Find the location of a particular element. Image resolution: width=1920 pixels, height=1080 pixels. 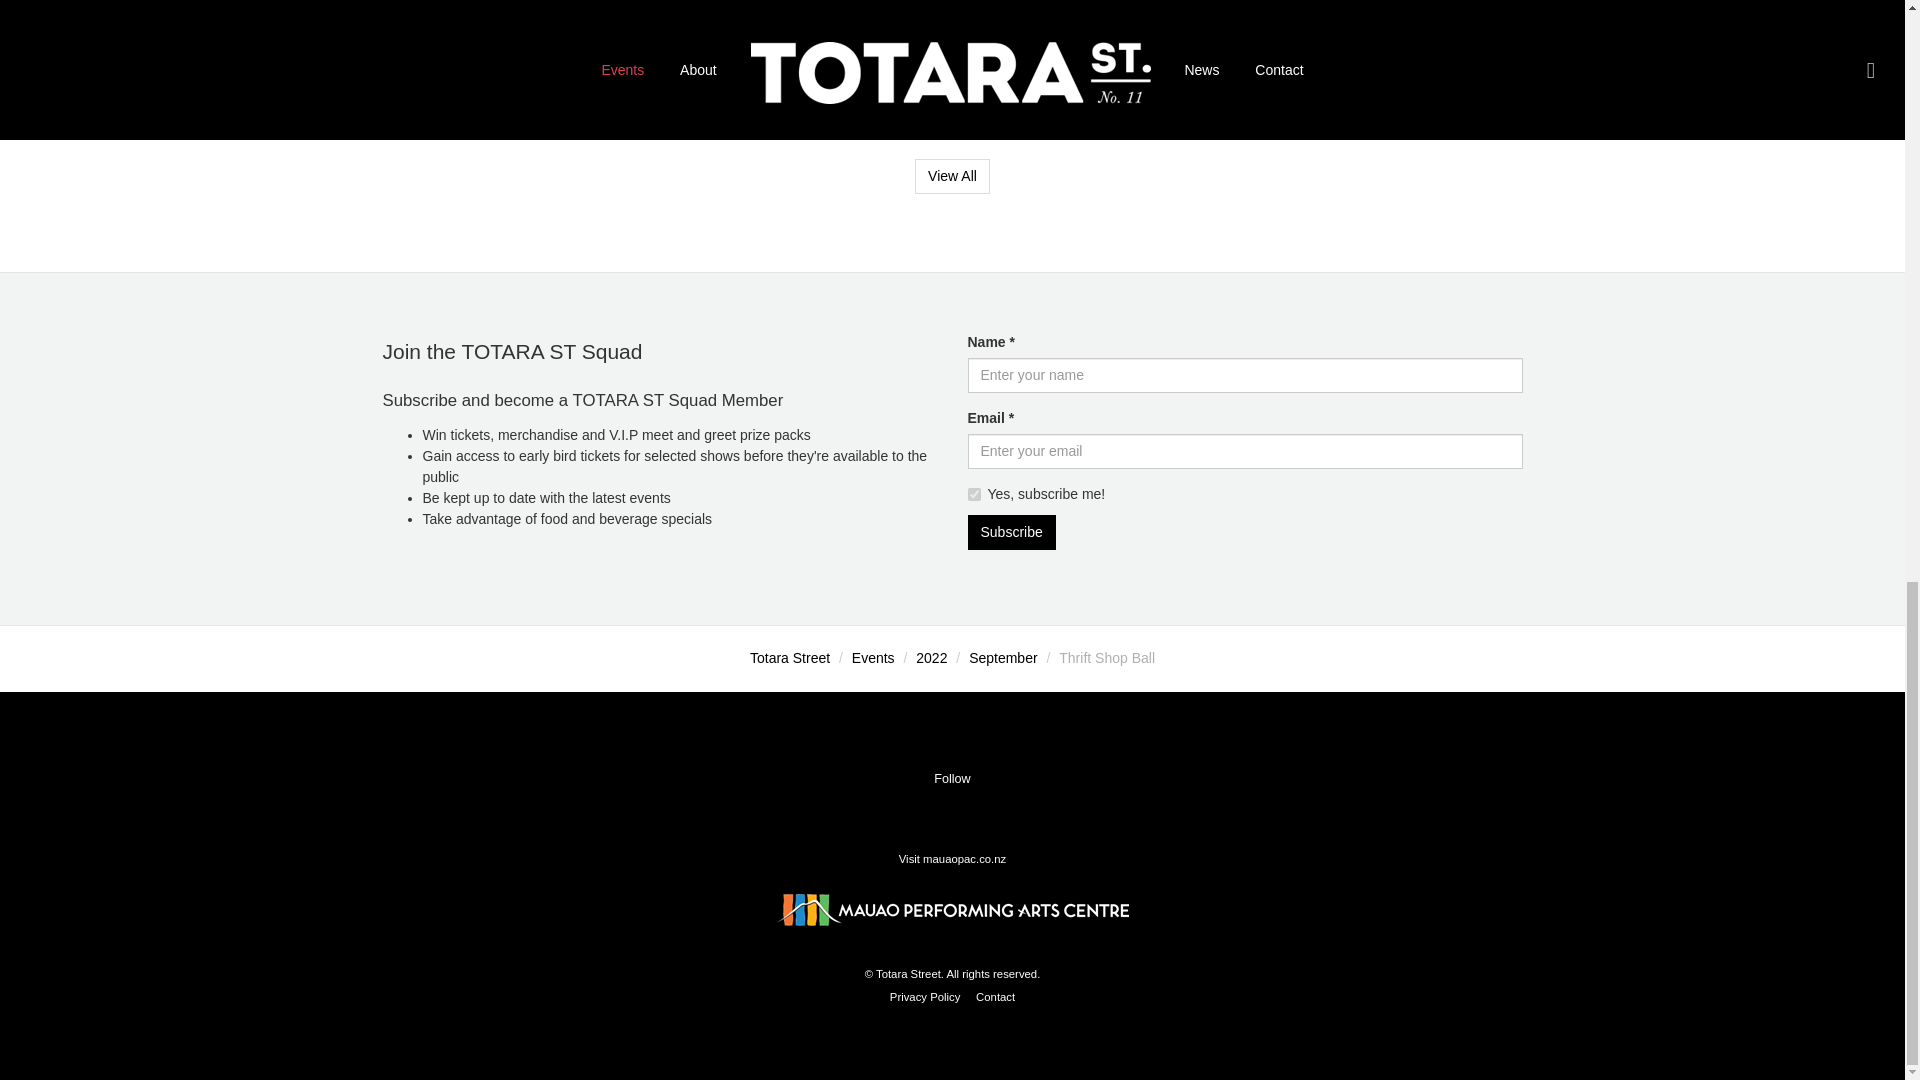

2022 is located at coordinates (930, 658).